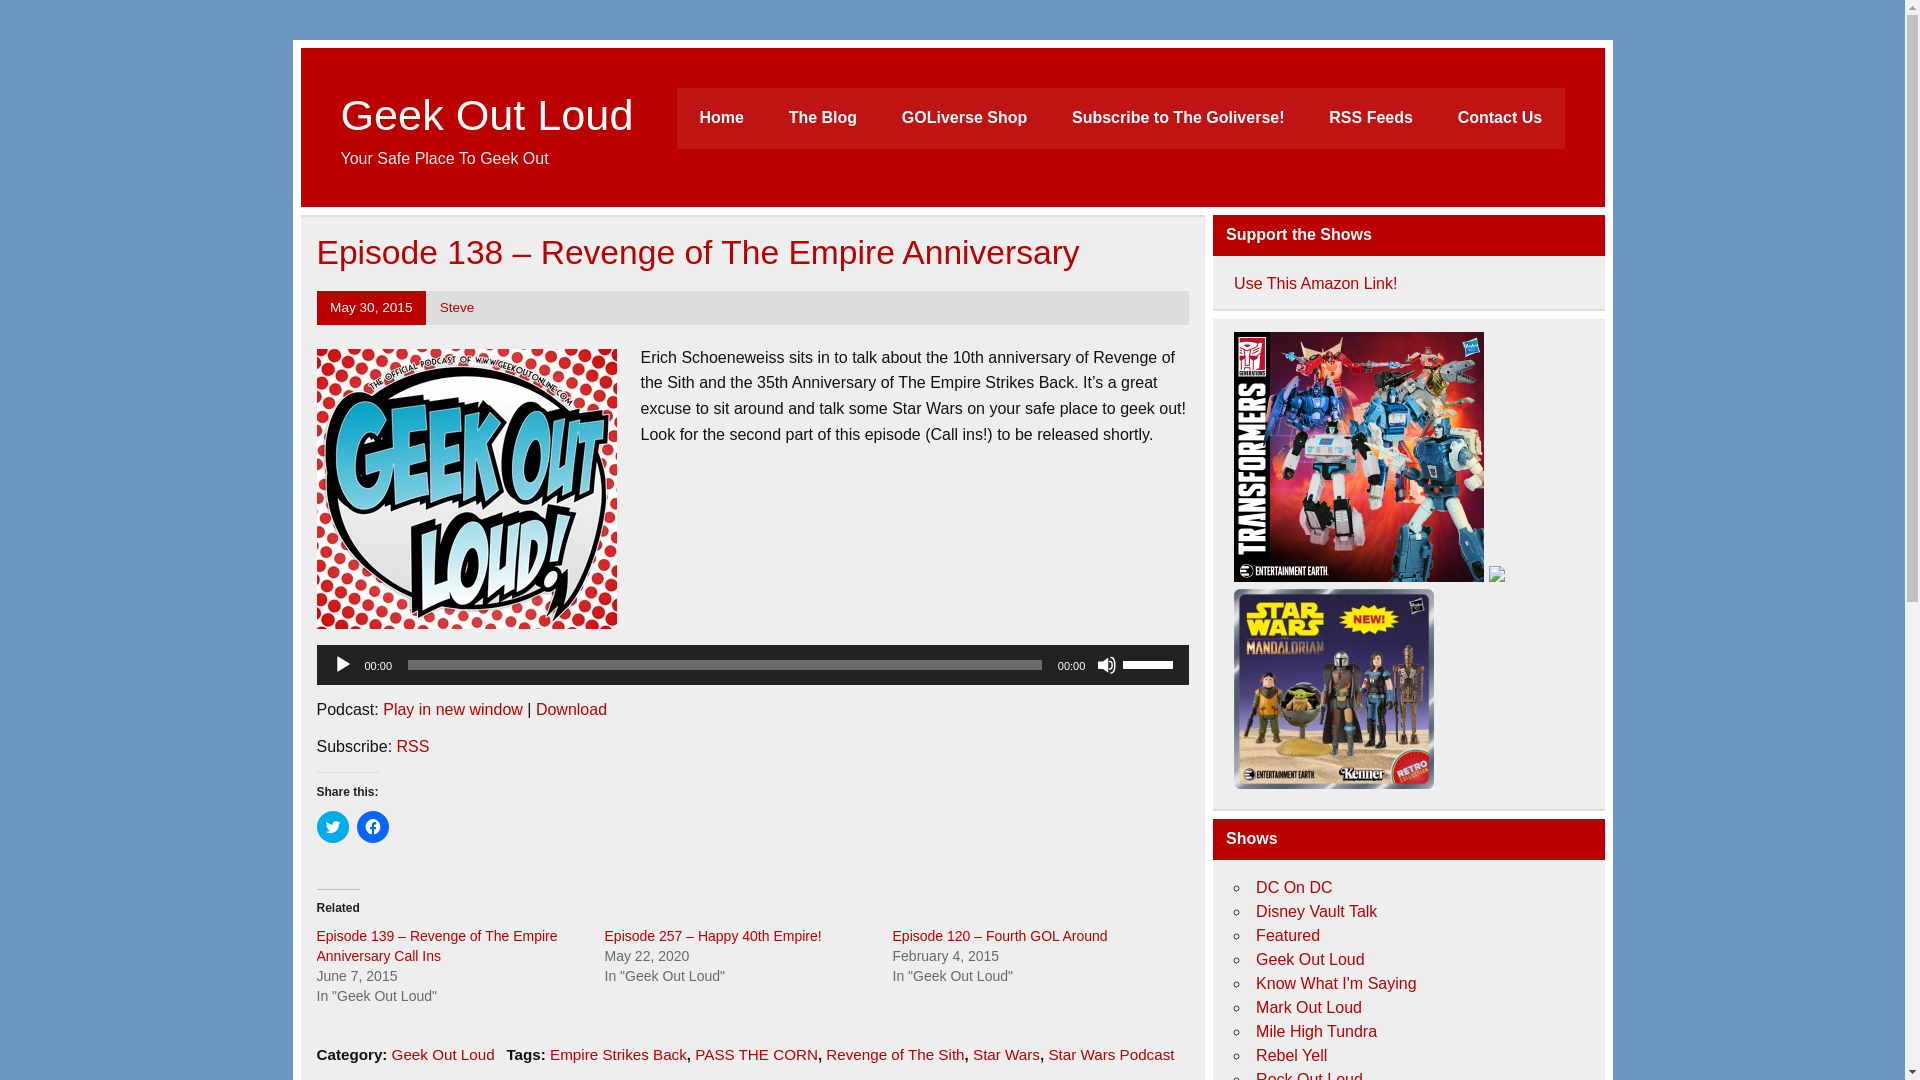  I want to click on The Blog, so click(822, 118).